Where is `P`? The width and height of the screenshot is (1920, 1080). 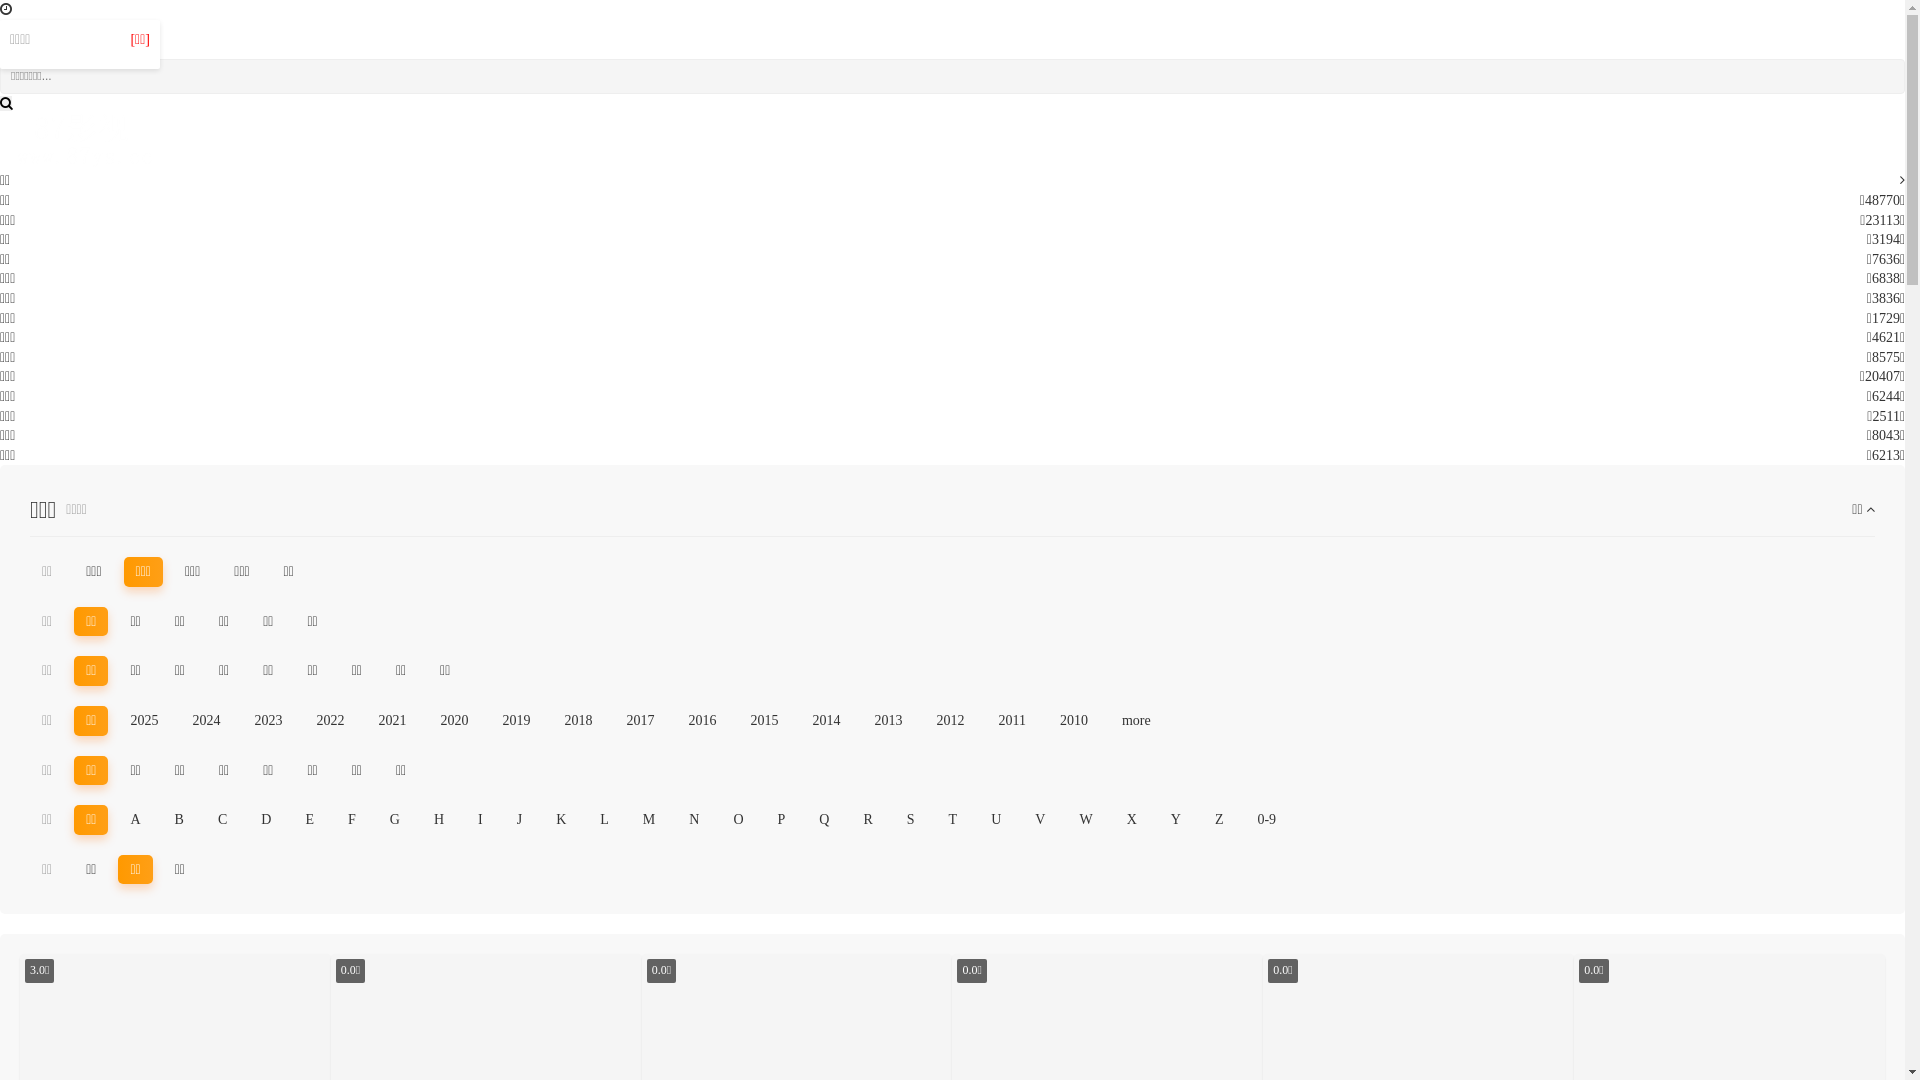
P is located at coordinates (782, 820).